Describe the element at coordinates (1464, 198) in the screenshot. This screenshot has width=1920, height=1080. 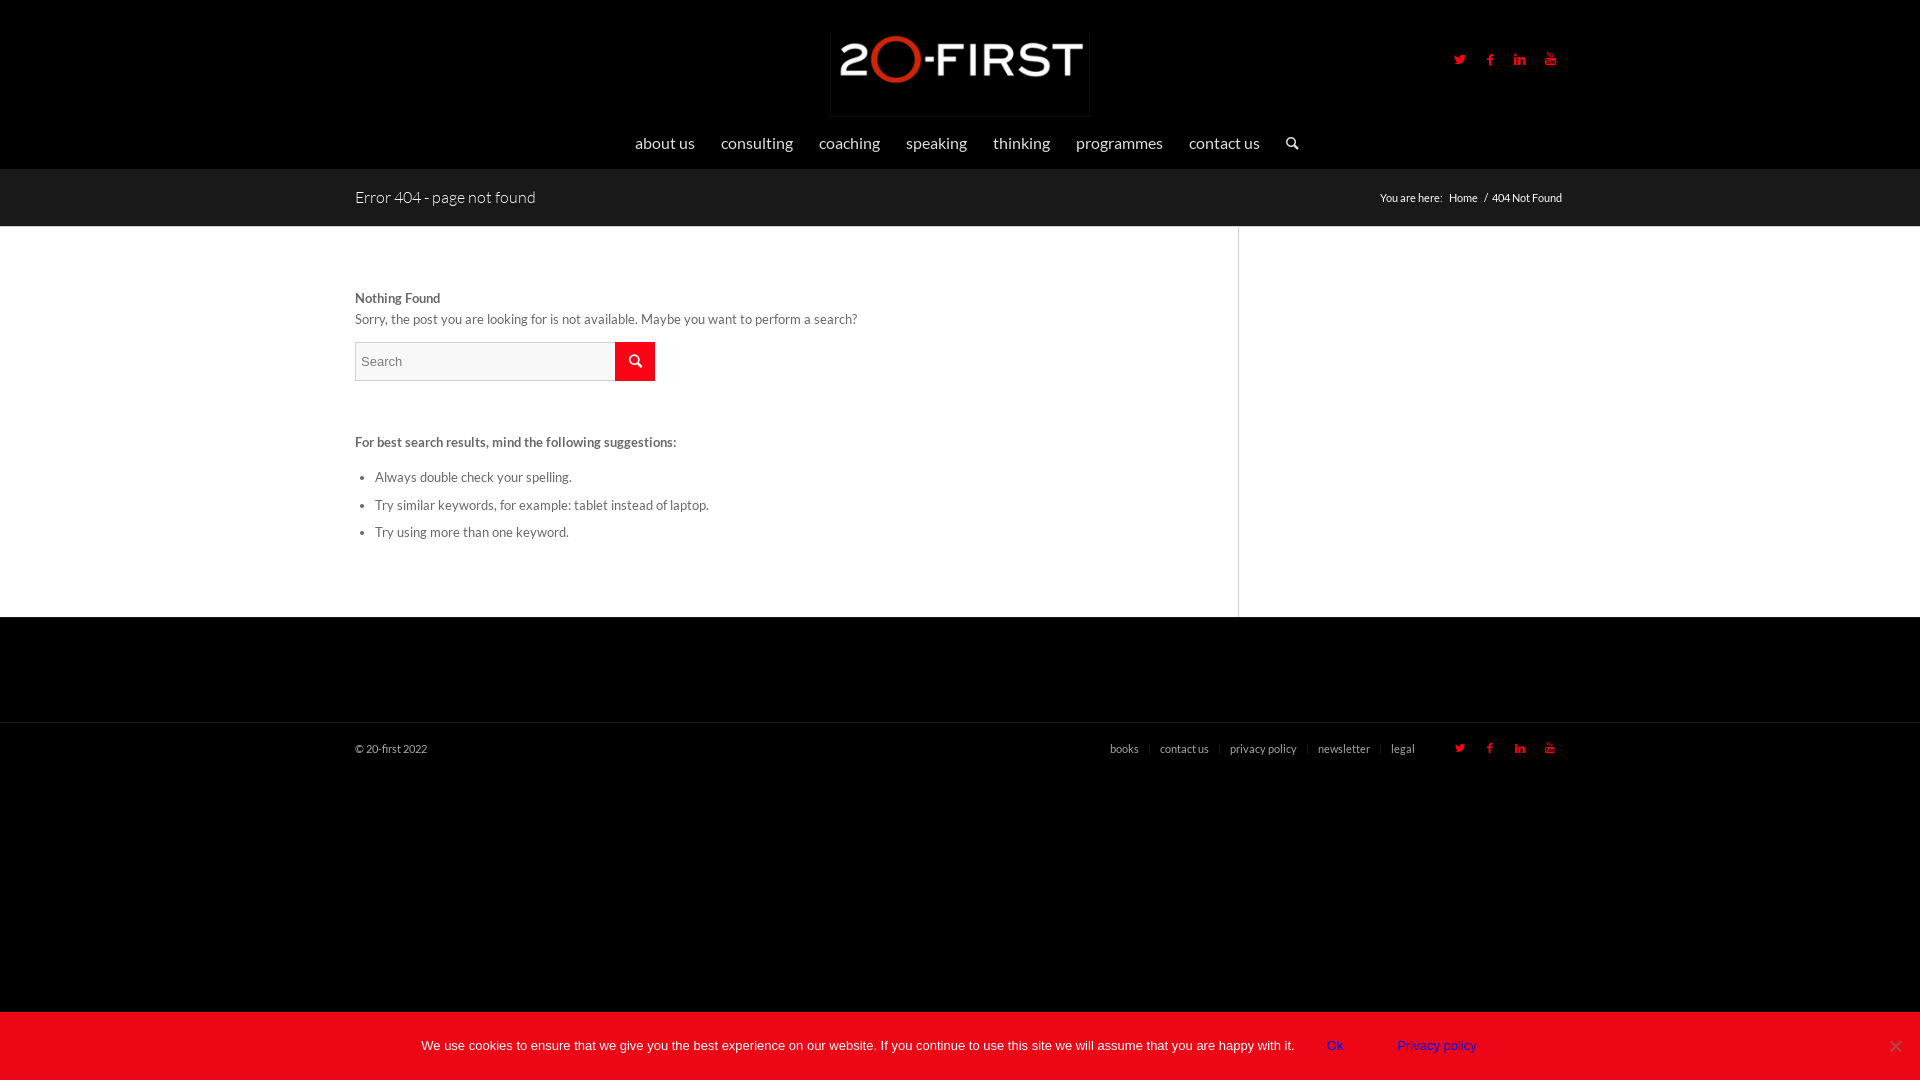
I see `Home` at that location.